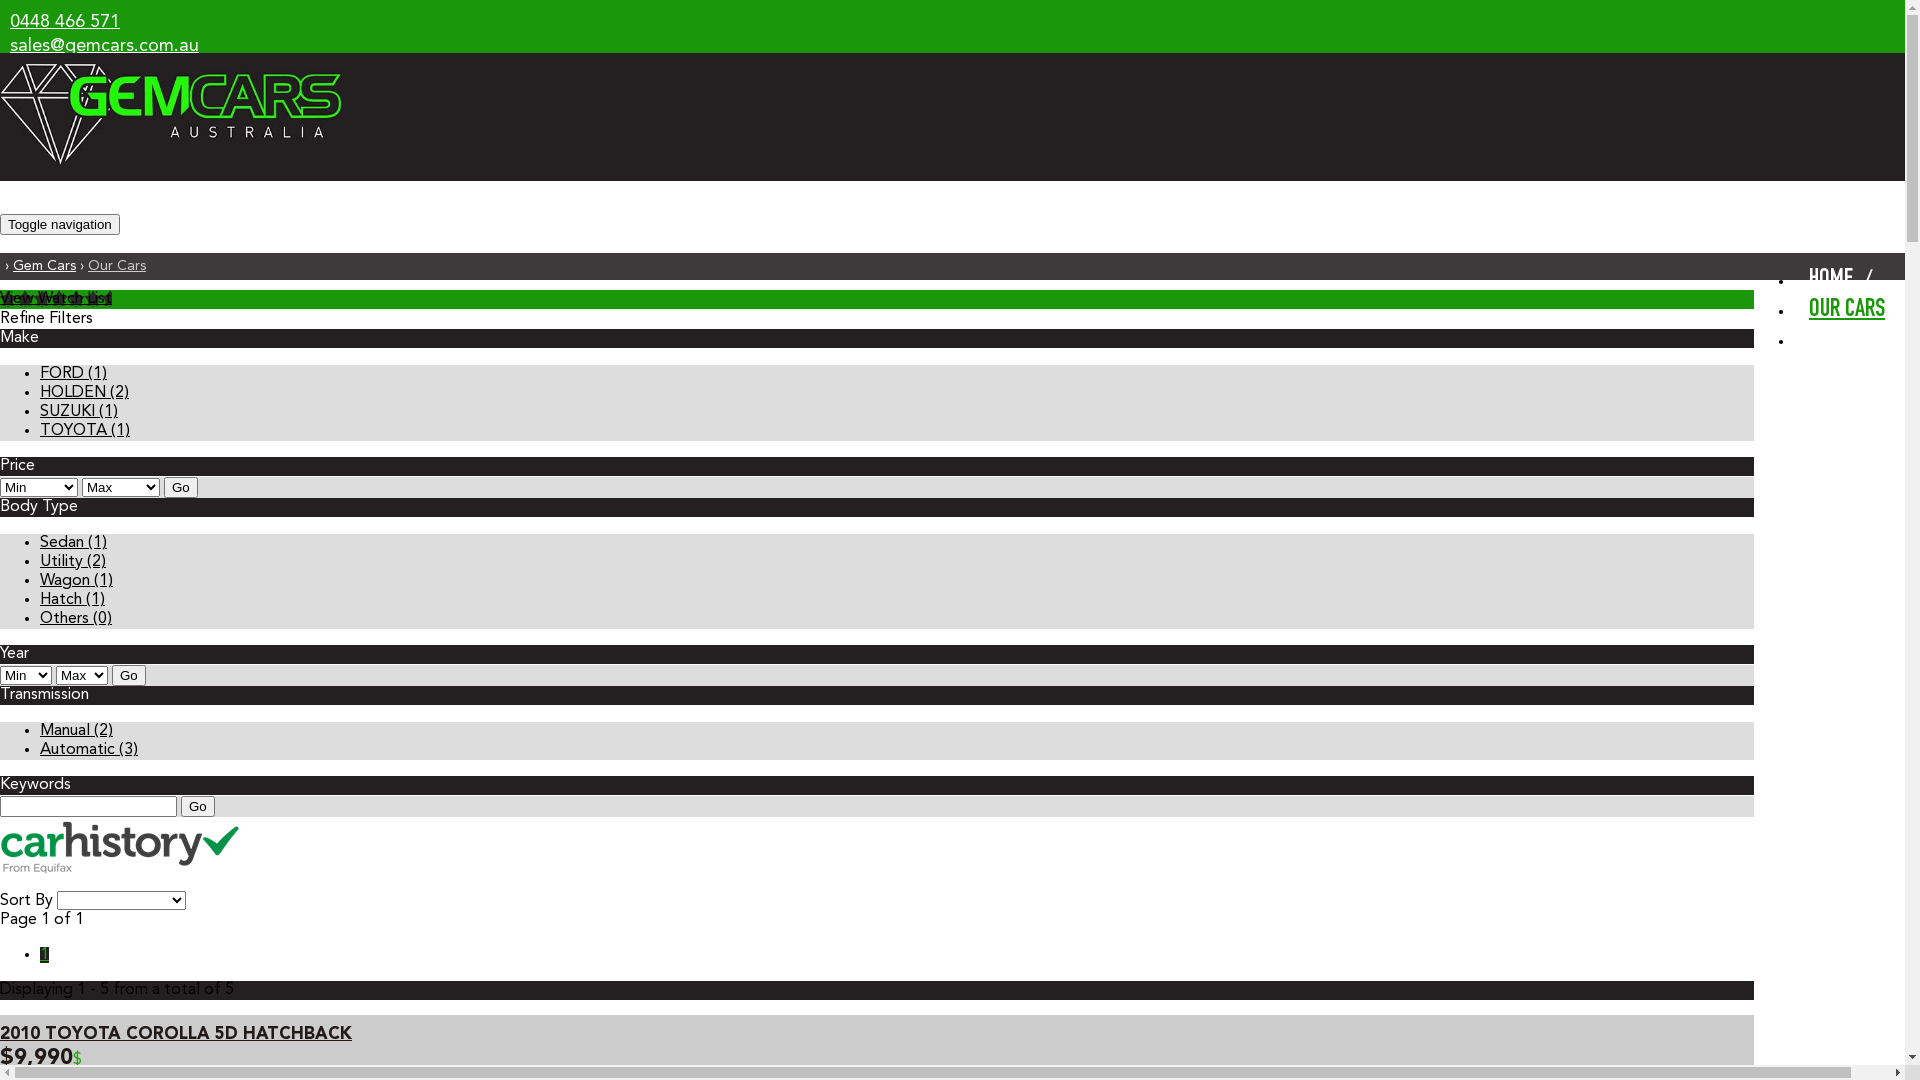  I want to click on Automatic (3), so click(89, 750).